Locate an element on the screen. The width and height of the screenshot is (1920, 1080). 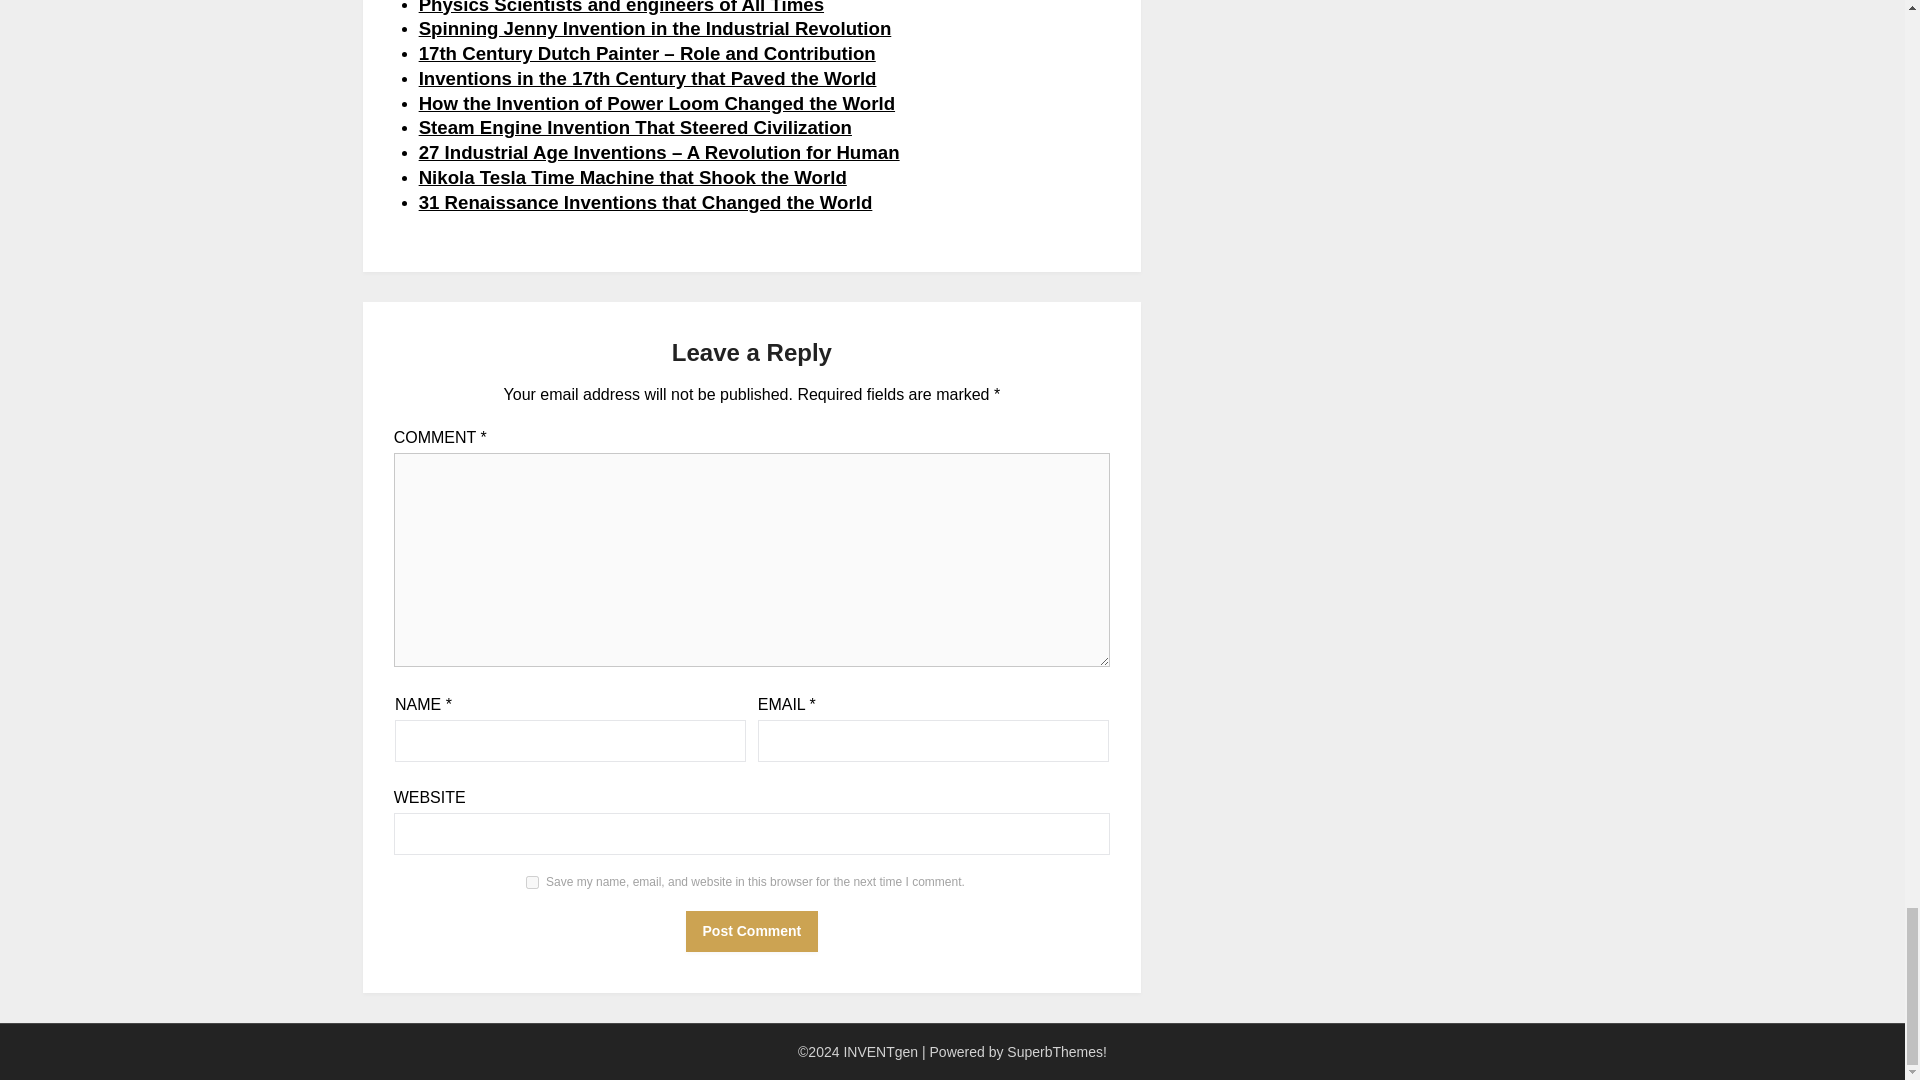
Spinning Jenny Invention in the Industrial Revolution is located at coordinates (655, 28).